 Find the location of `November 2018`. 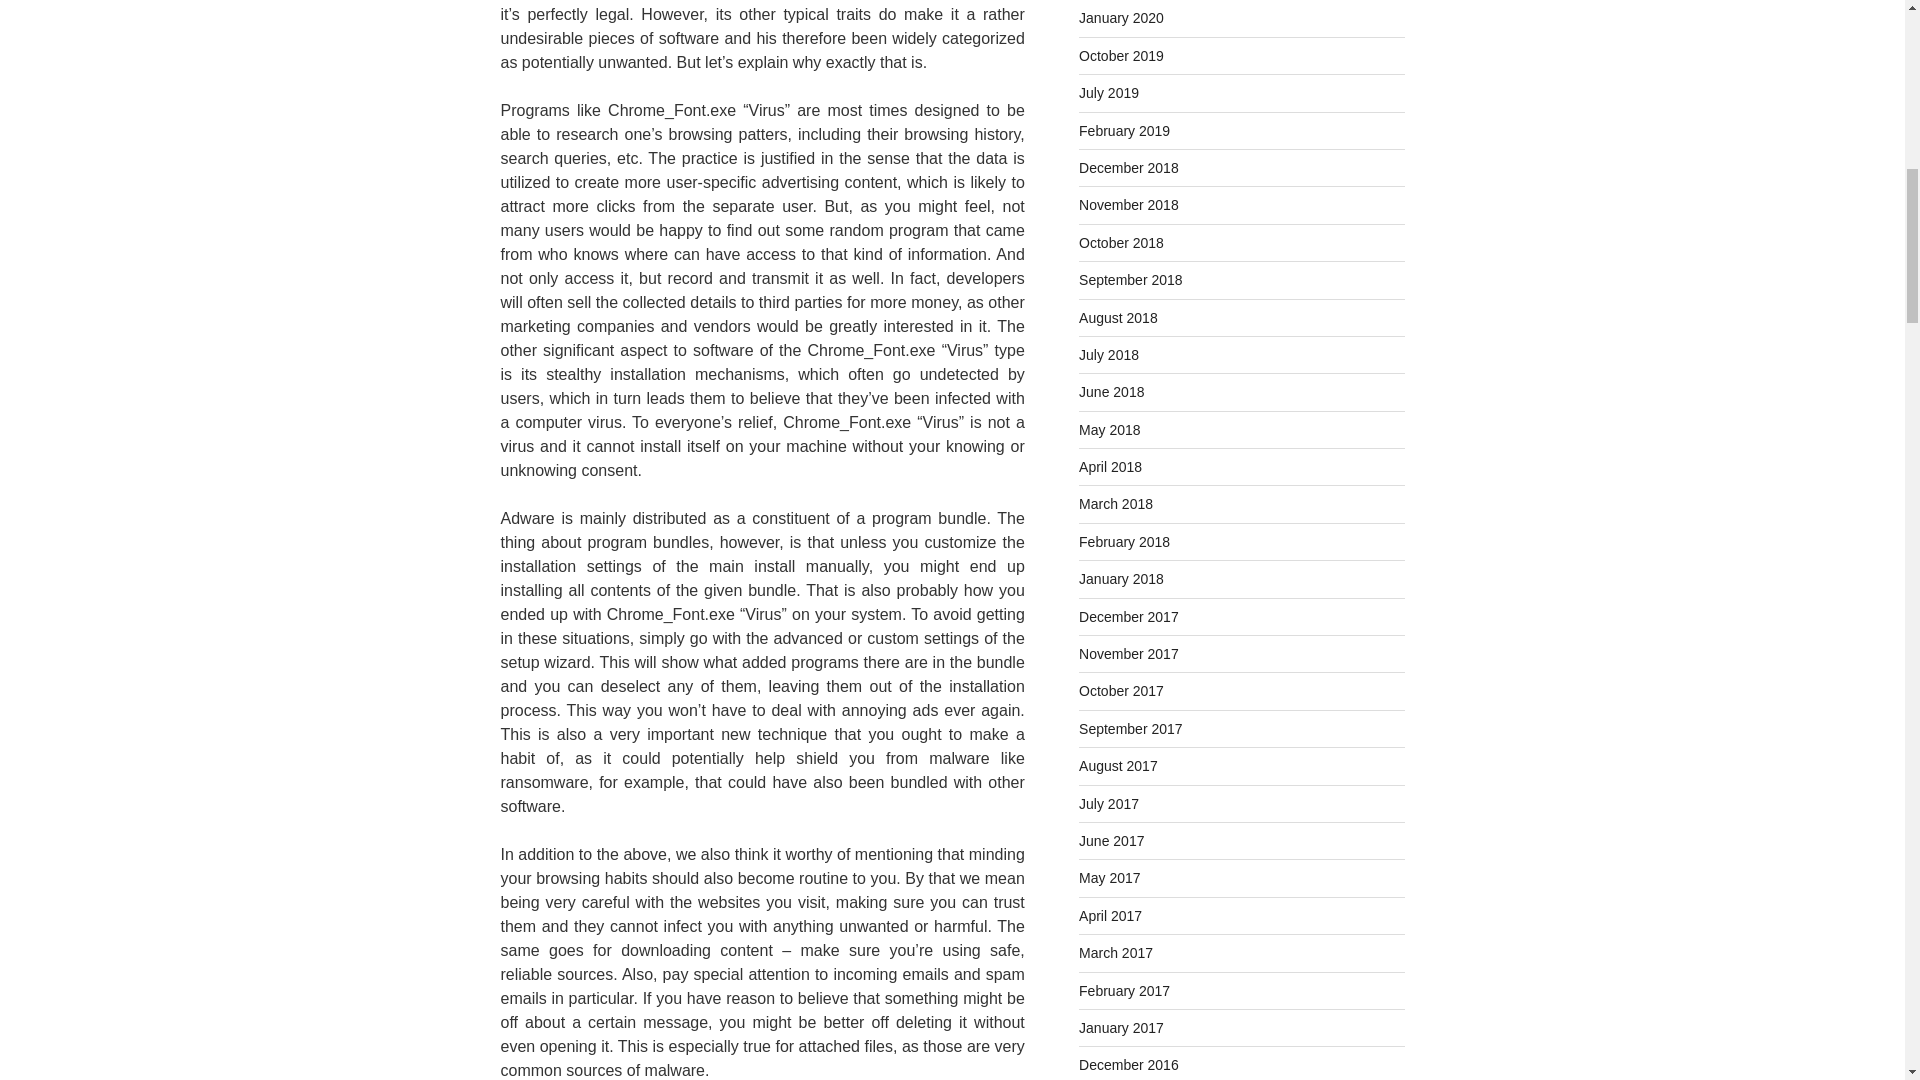

November 2018 is located at coordinates (1128, 204).